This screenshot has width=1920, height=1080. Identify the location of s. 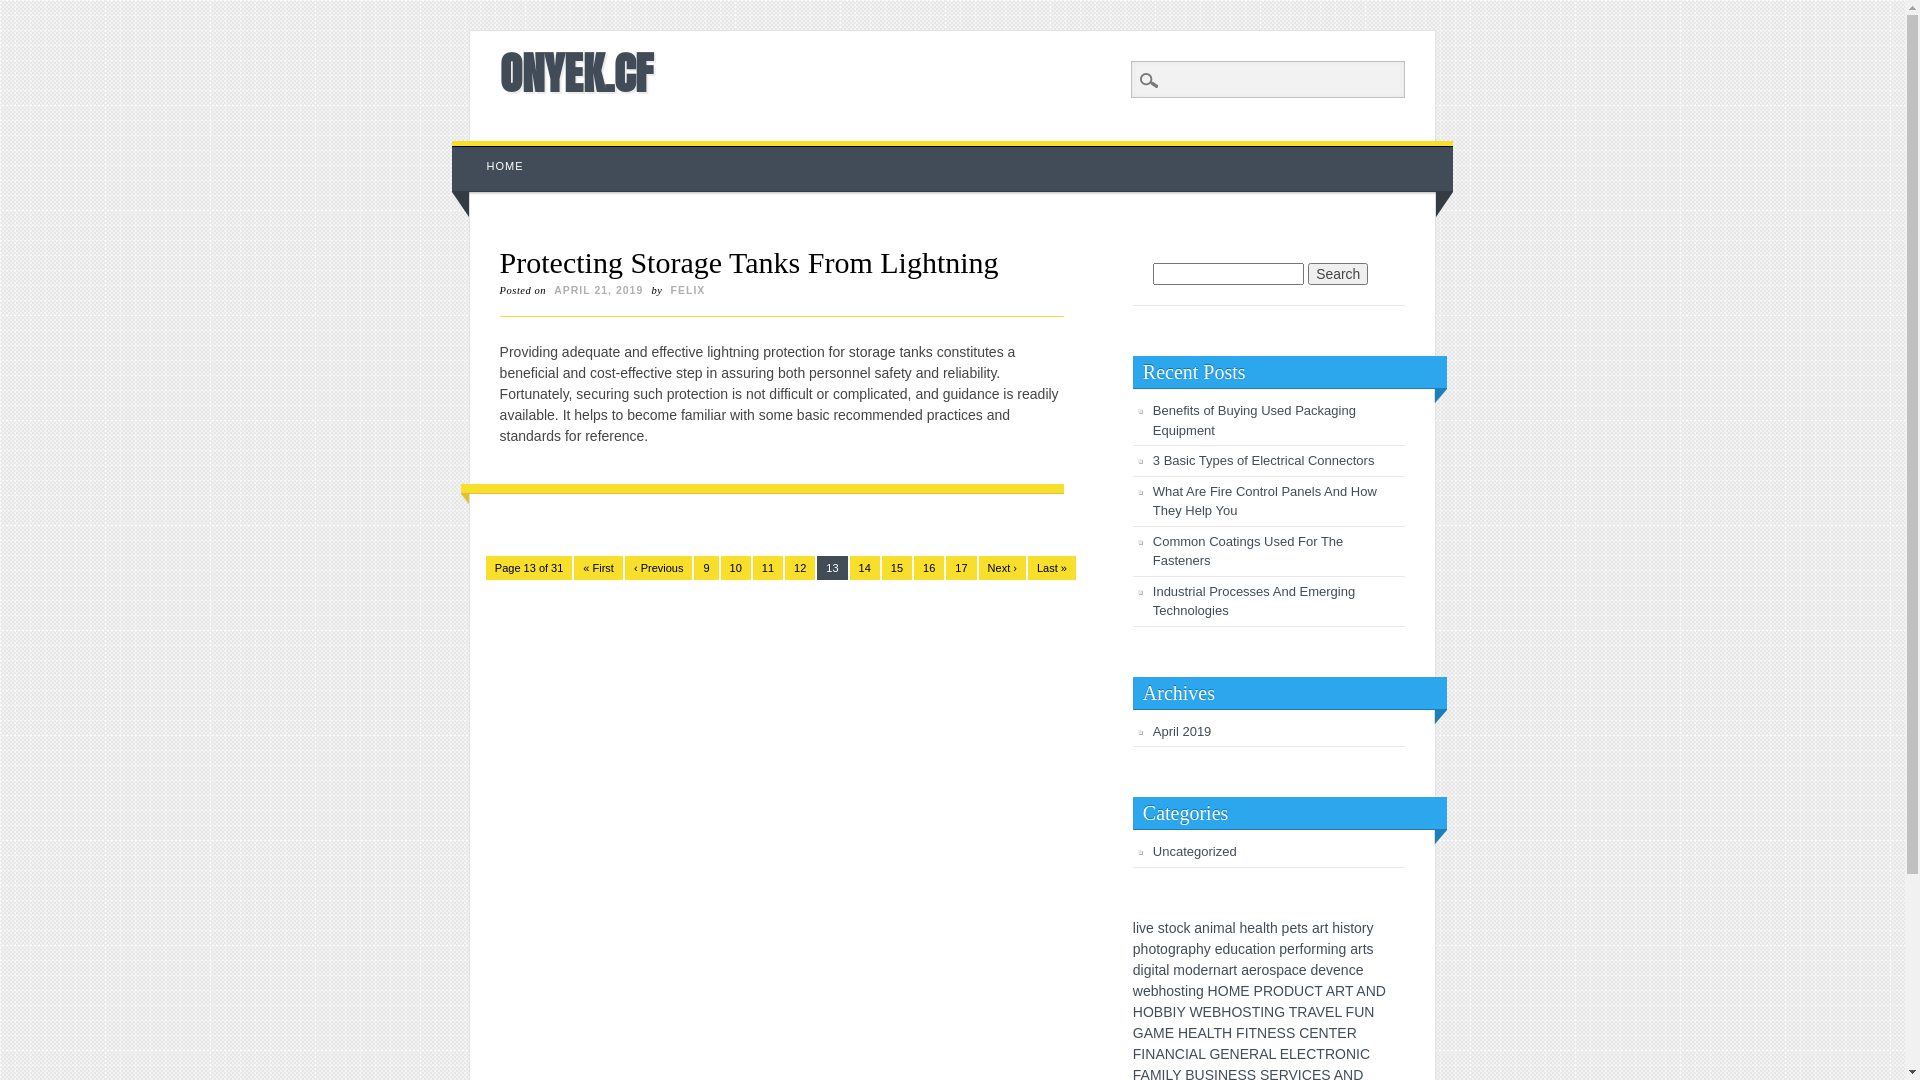
(1162, 928).